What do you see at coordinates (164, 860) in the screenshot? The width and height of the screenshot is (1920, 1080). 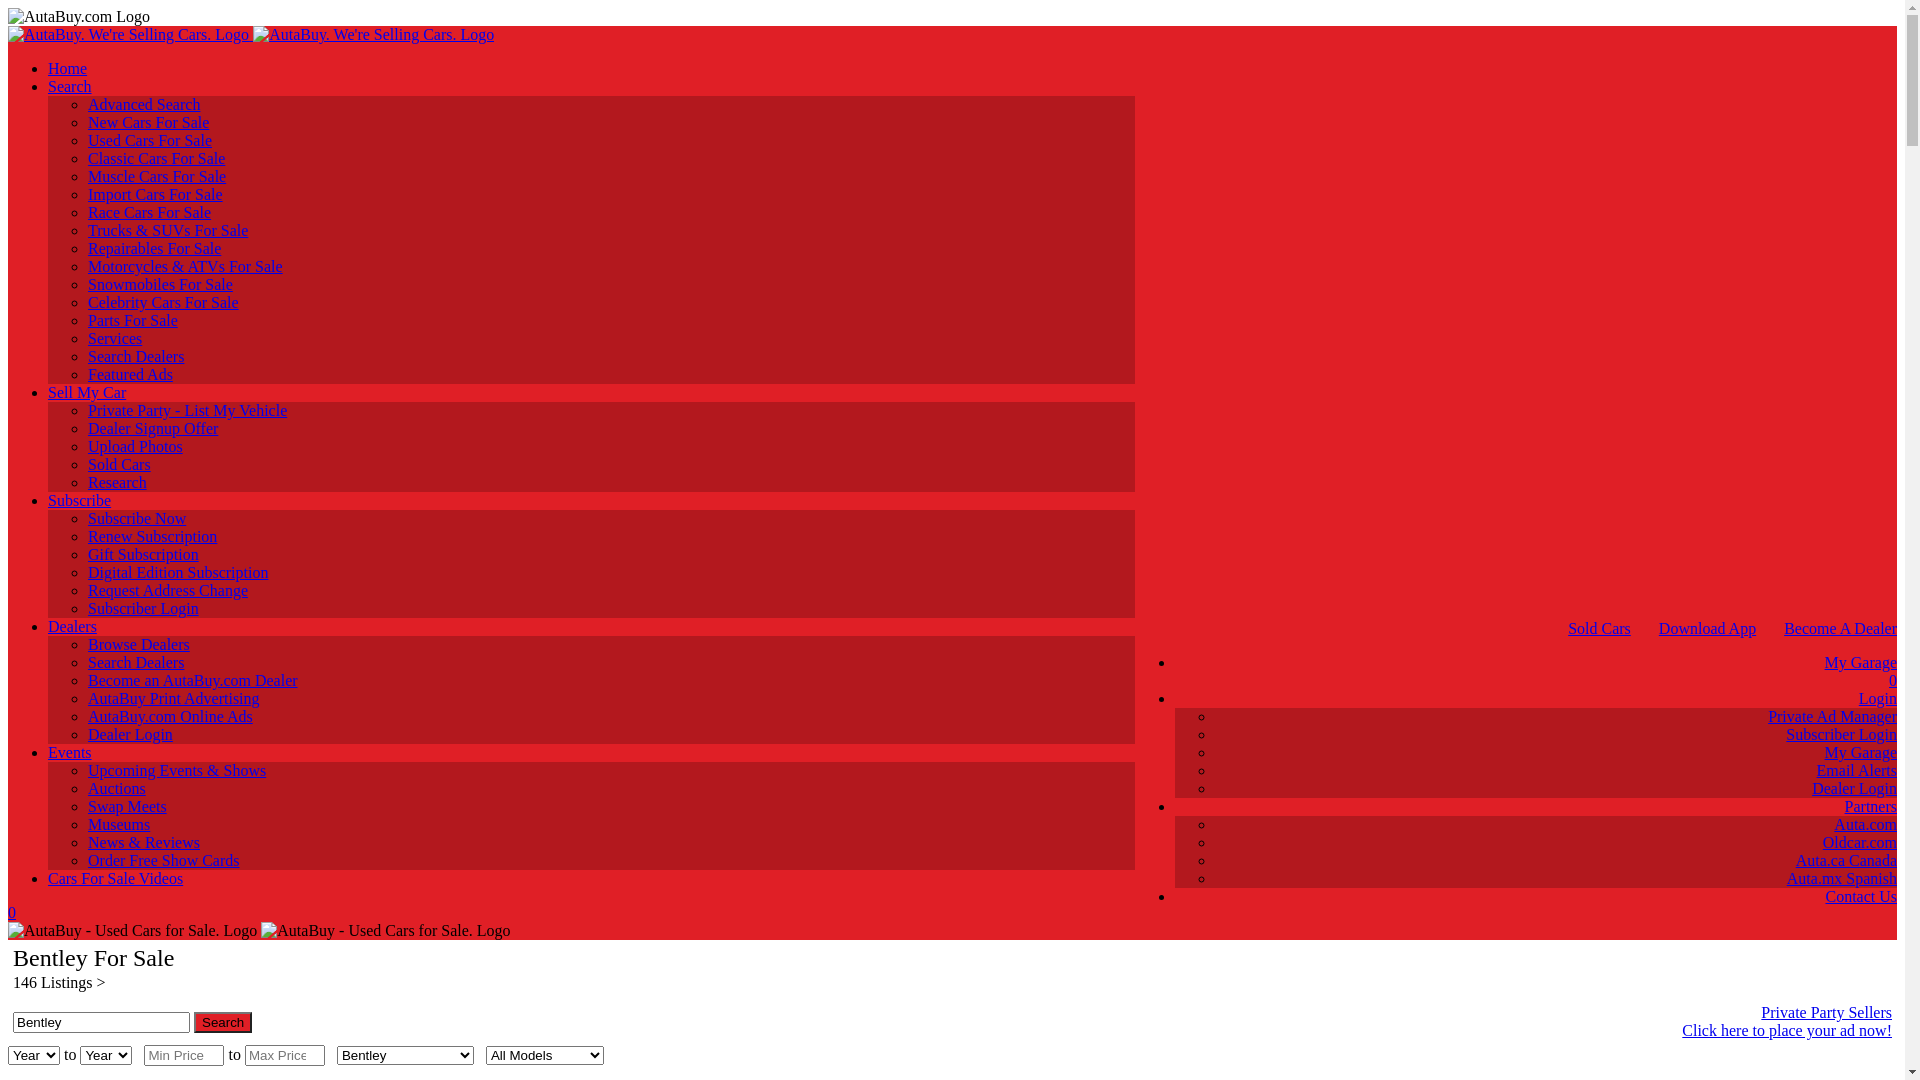 I see `Order Free Show Cards` at bounding box center [164, 860].